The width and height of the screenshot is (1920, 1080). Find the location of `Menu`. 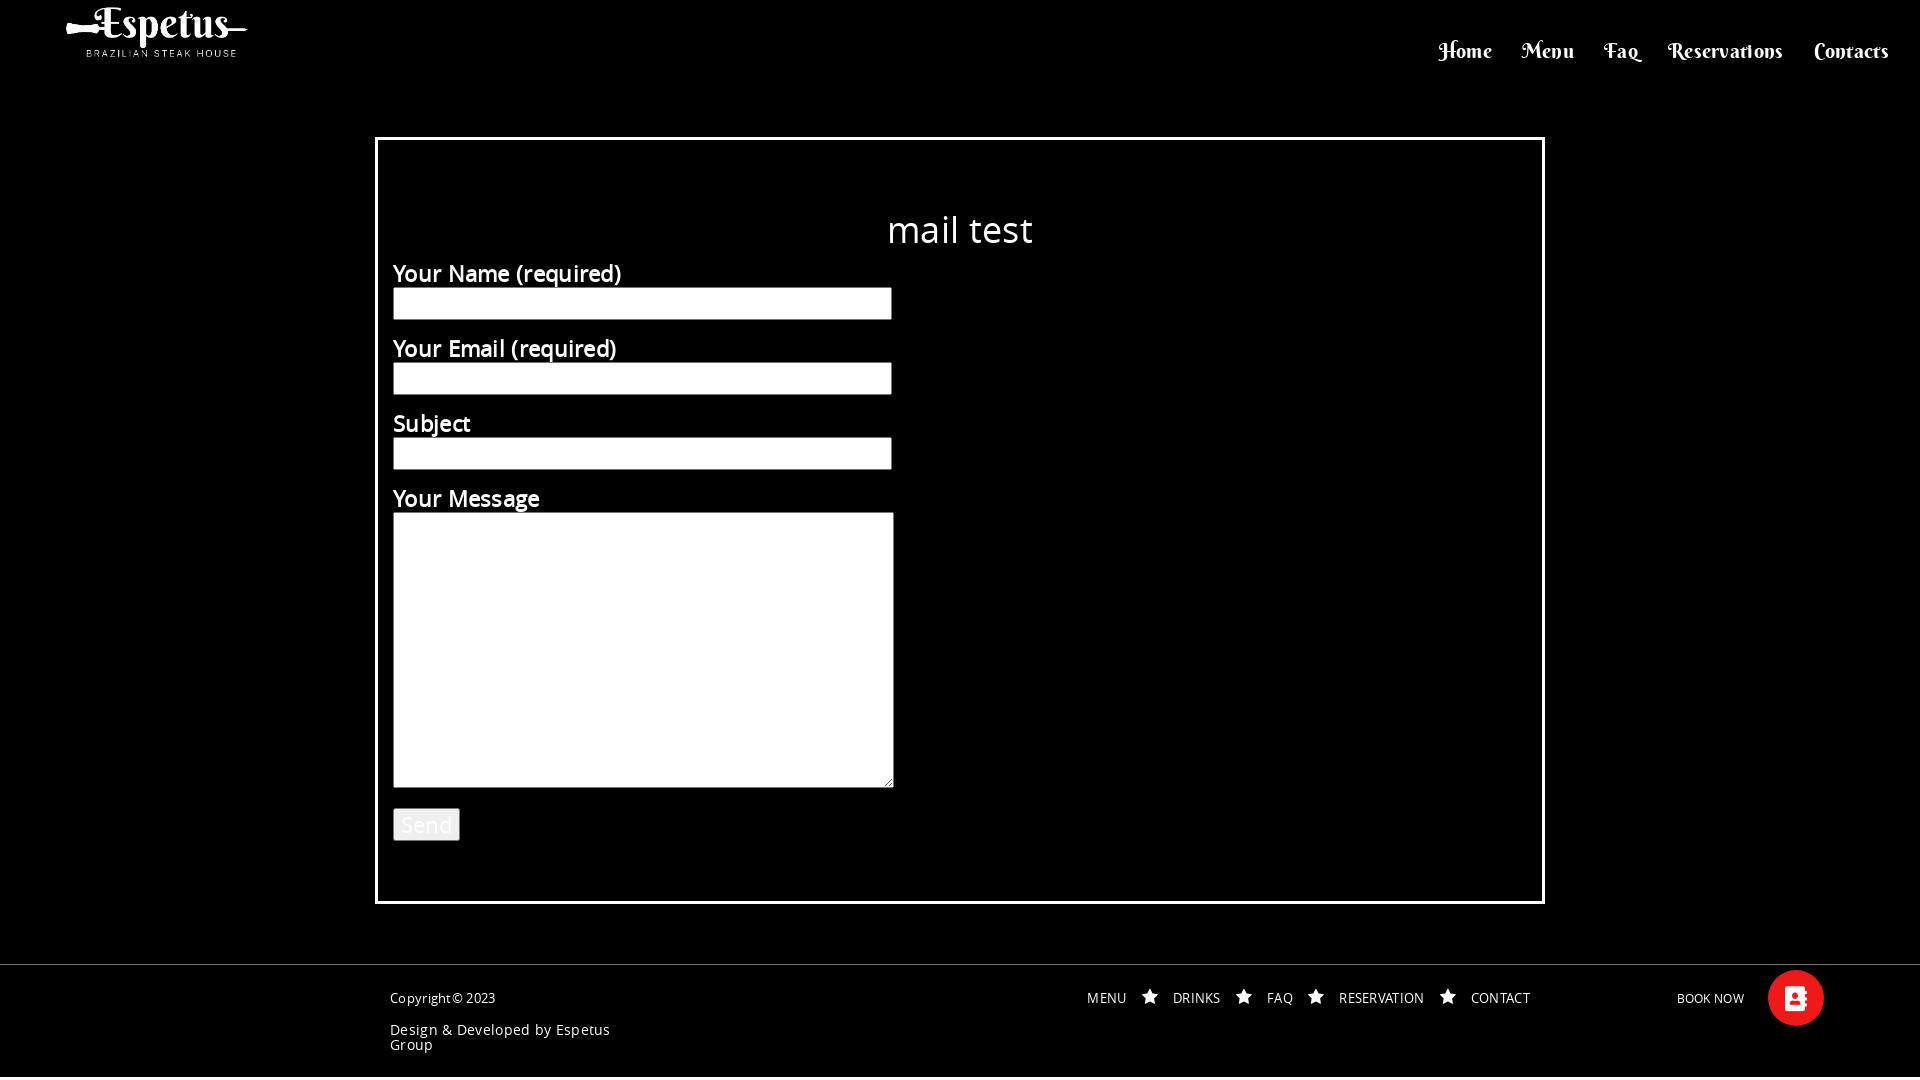

Menu is located at coordinates (1548, 51).